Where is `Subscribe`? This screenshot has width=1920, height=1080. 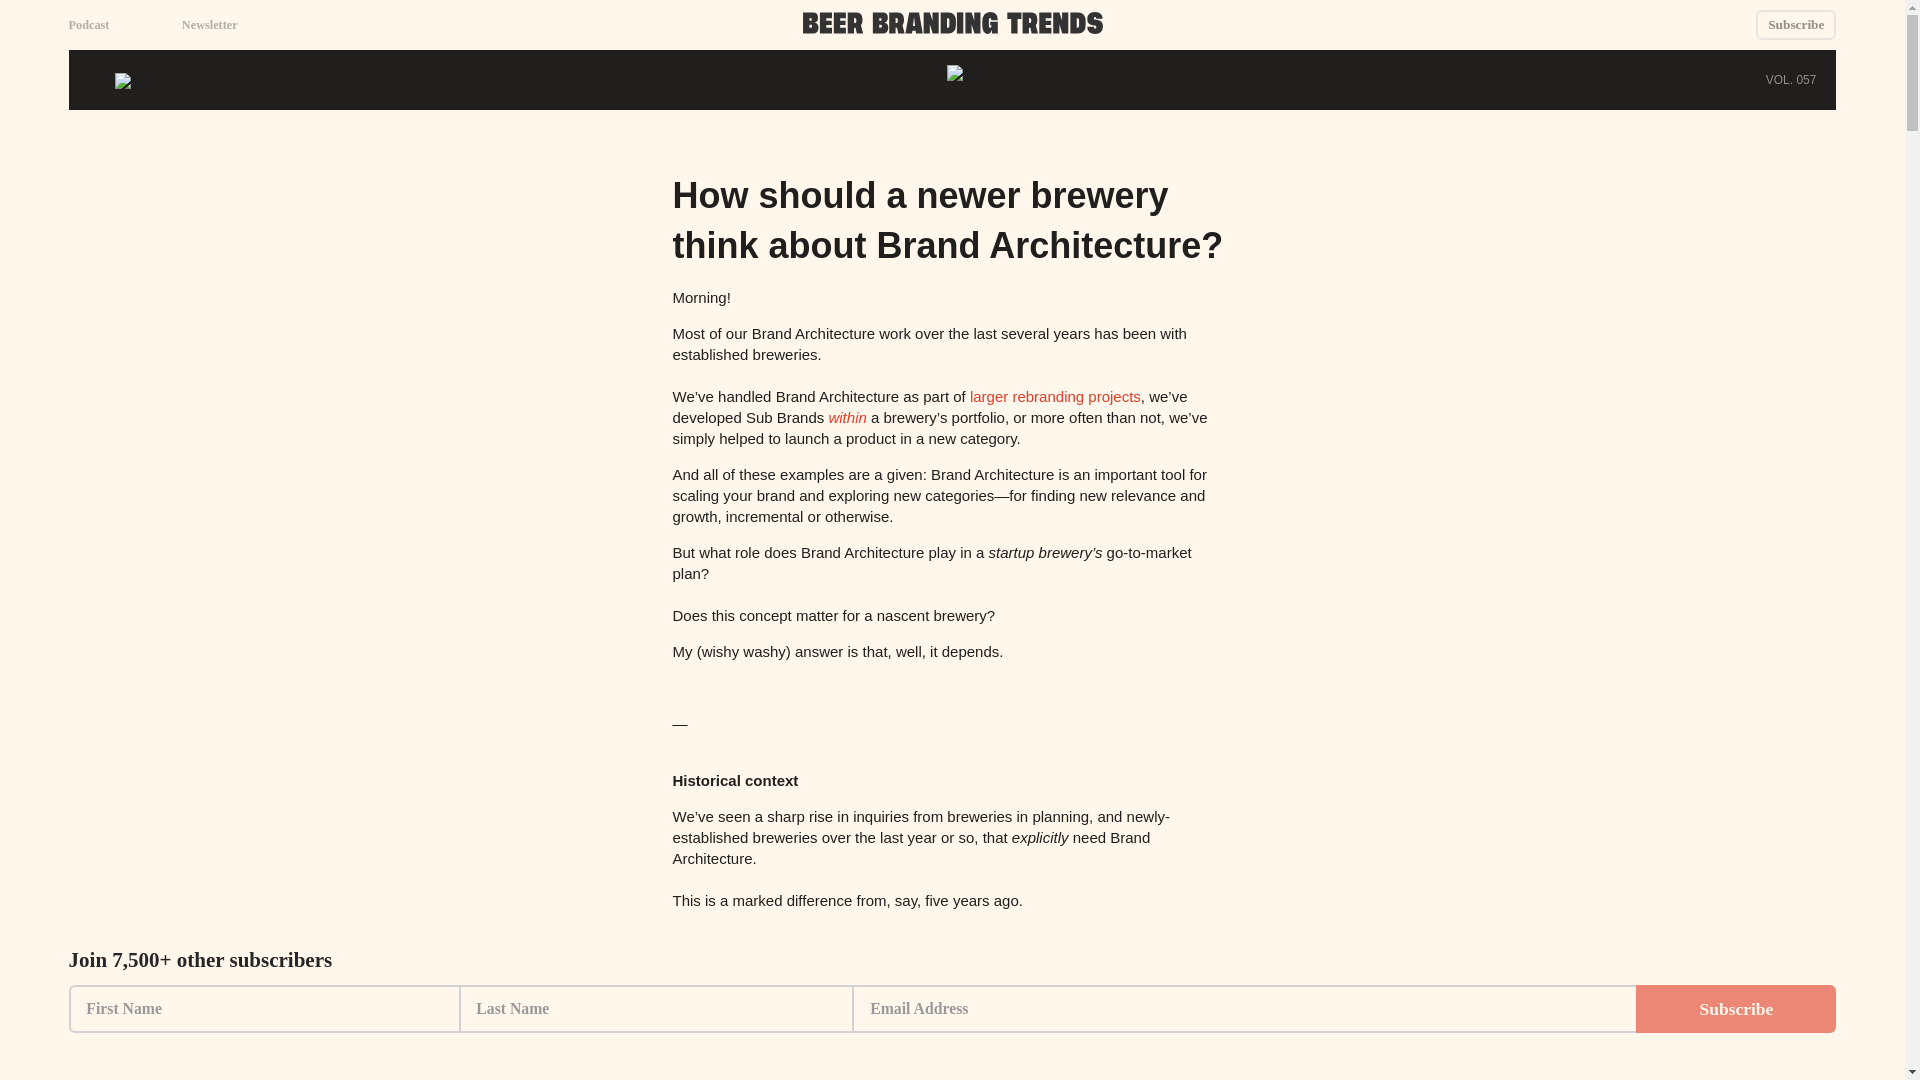 Subscribe is located at coordinates (1735, 1008).